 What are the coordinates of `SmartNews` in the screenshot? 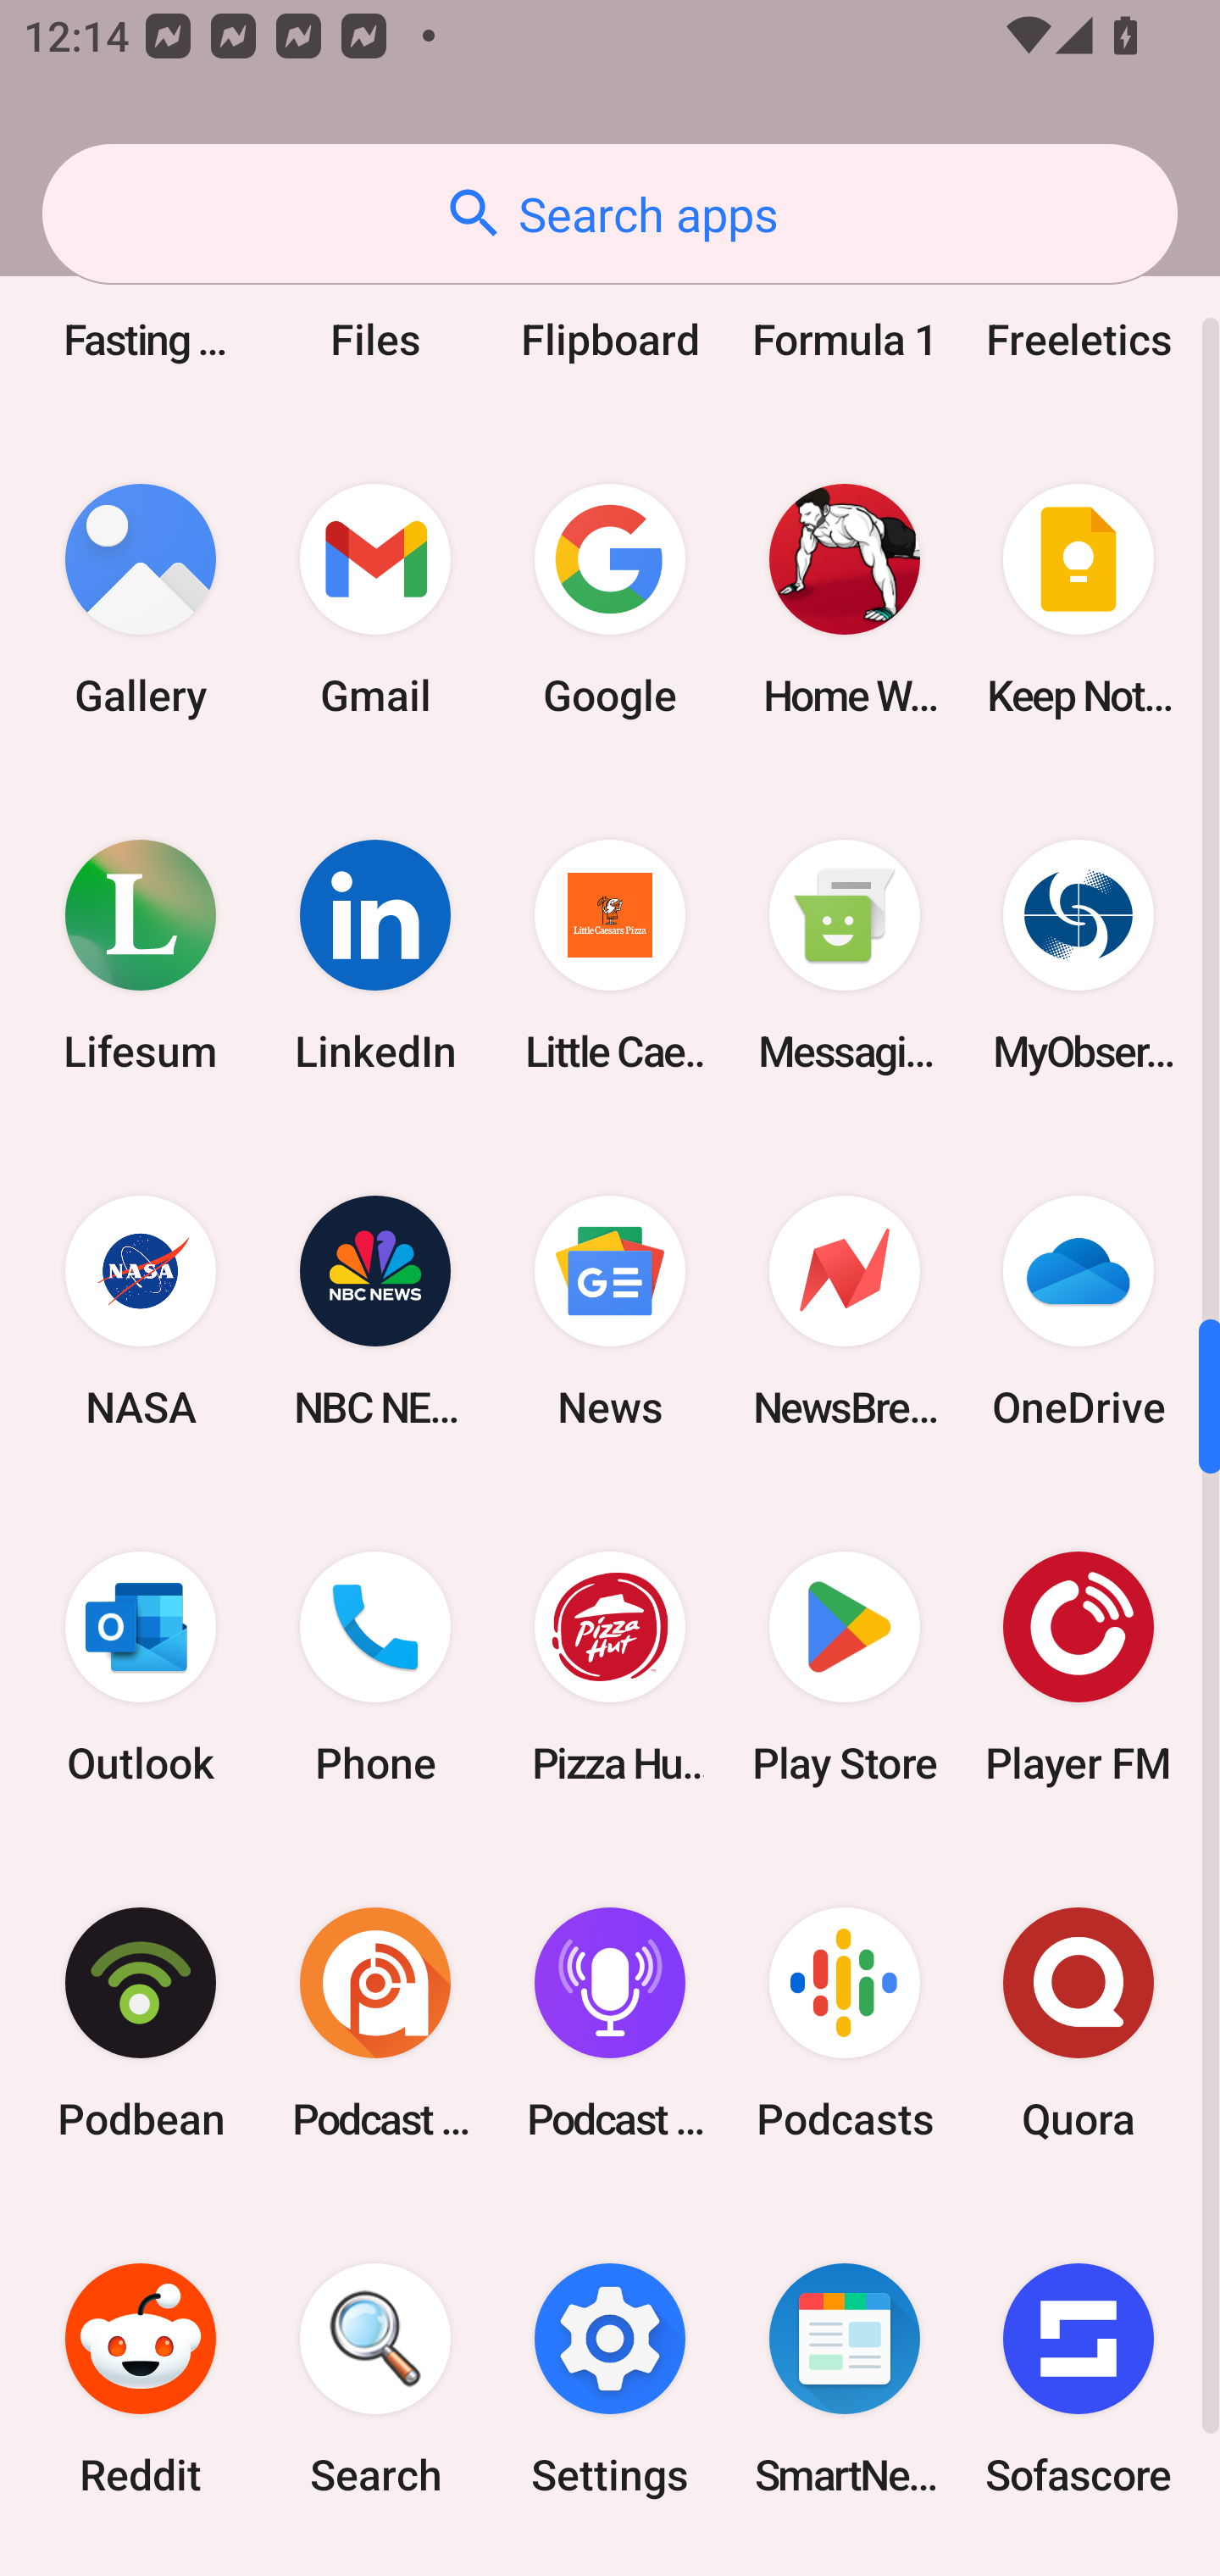 It's located at (844, 2379).